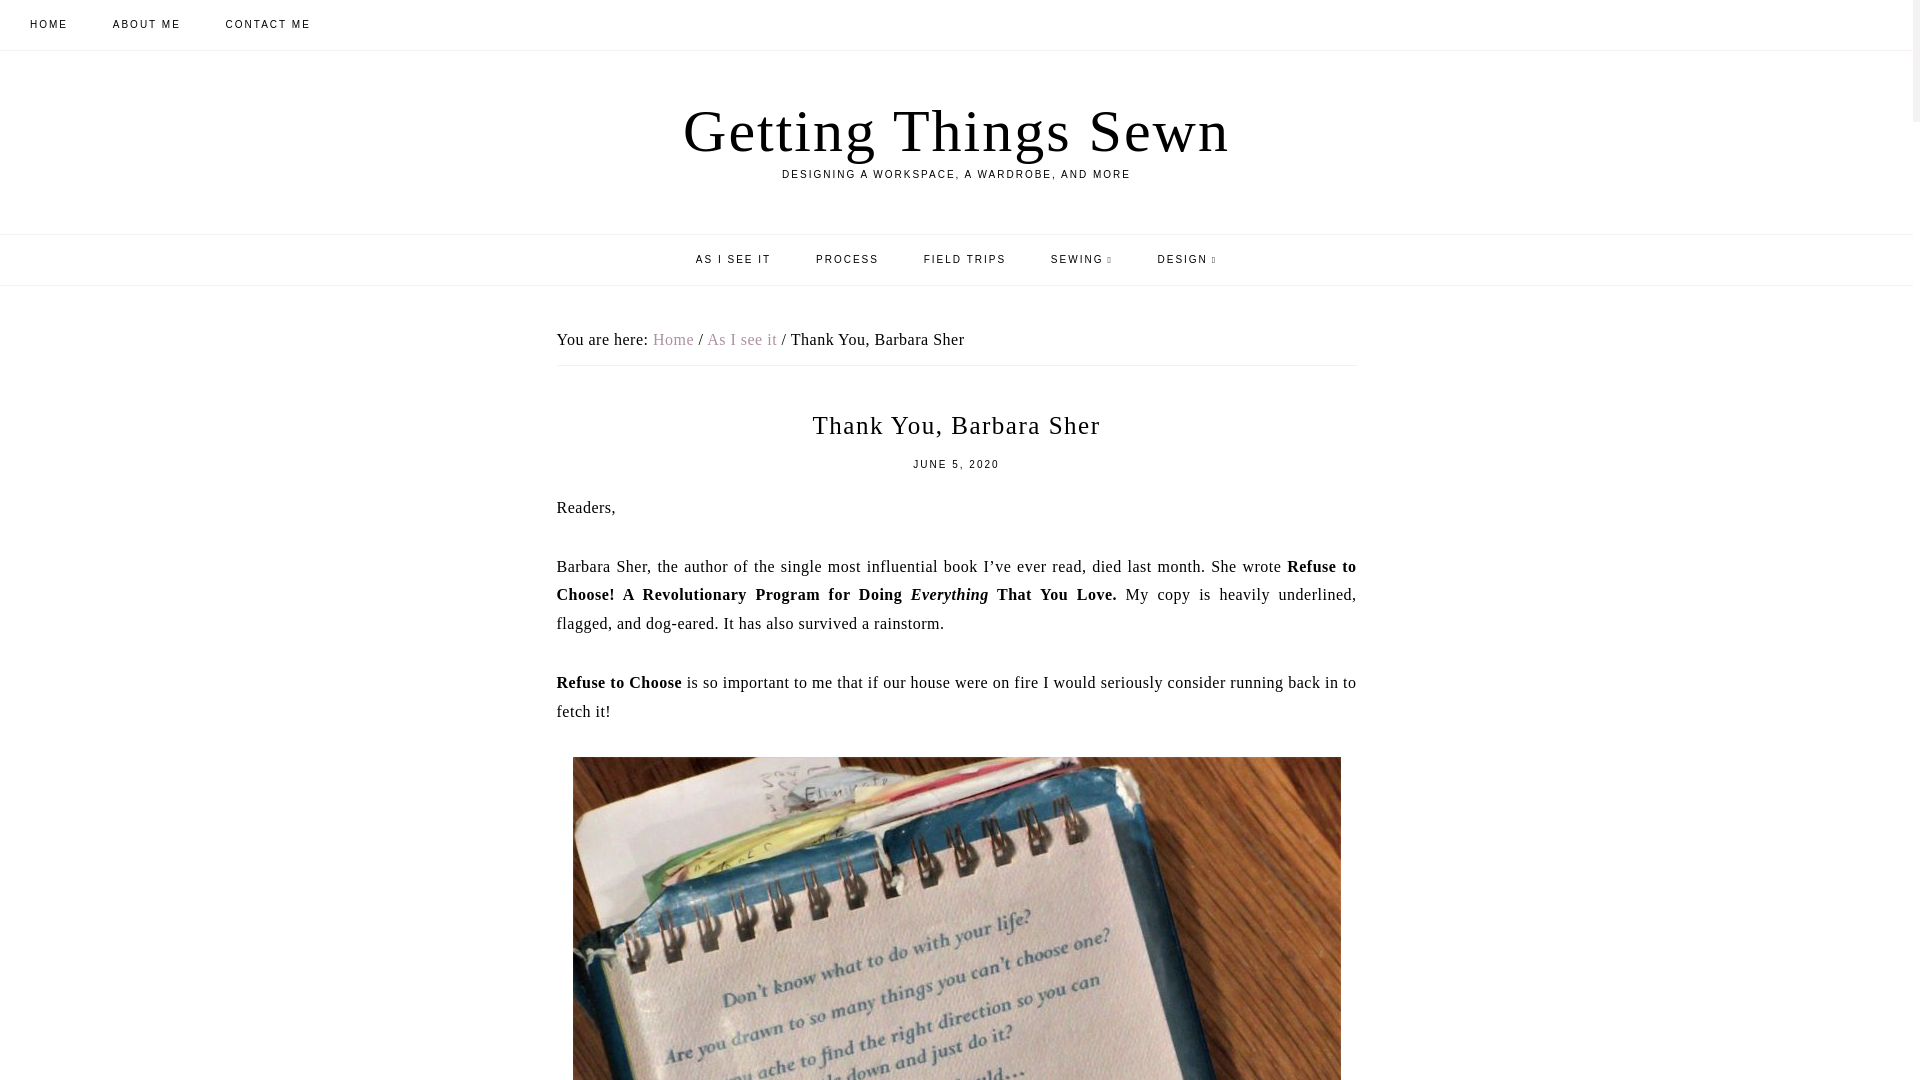  What do you see at coordinates (742, 338) in the screenshot?
I see `As I see it` at bounding box center [742, 338].